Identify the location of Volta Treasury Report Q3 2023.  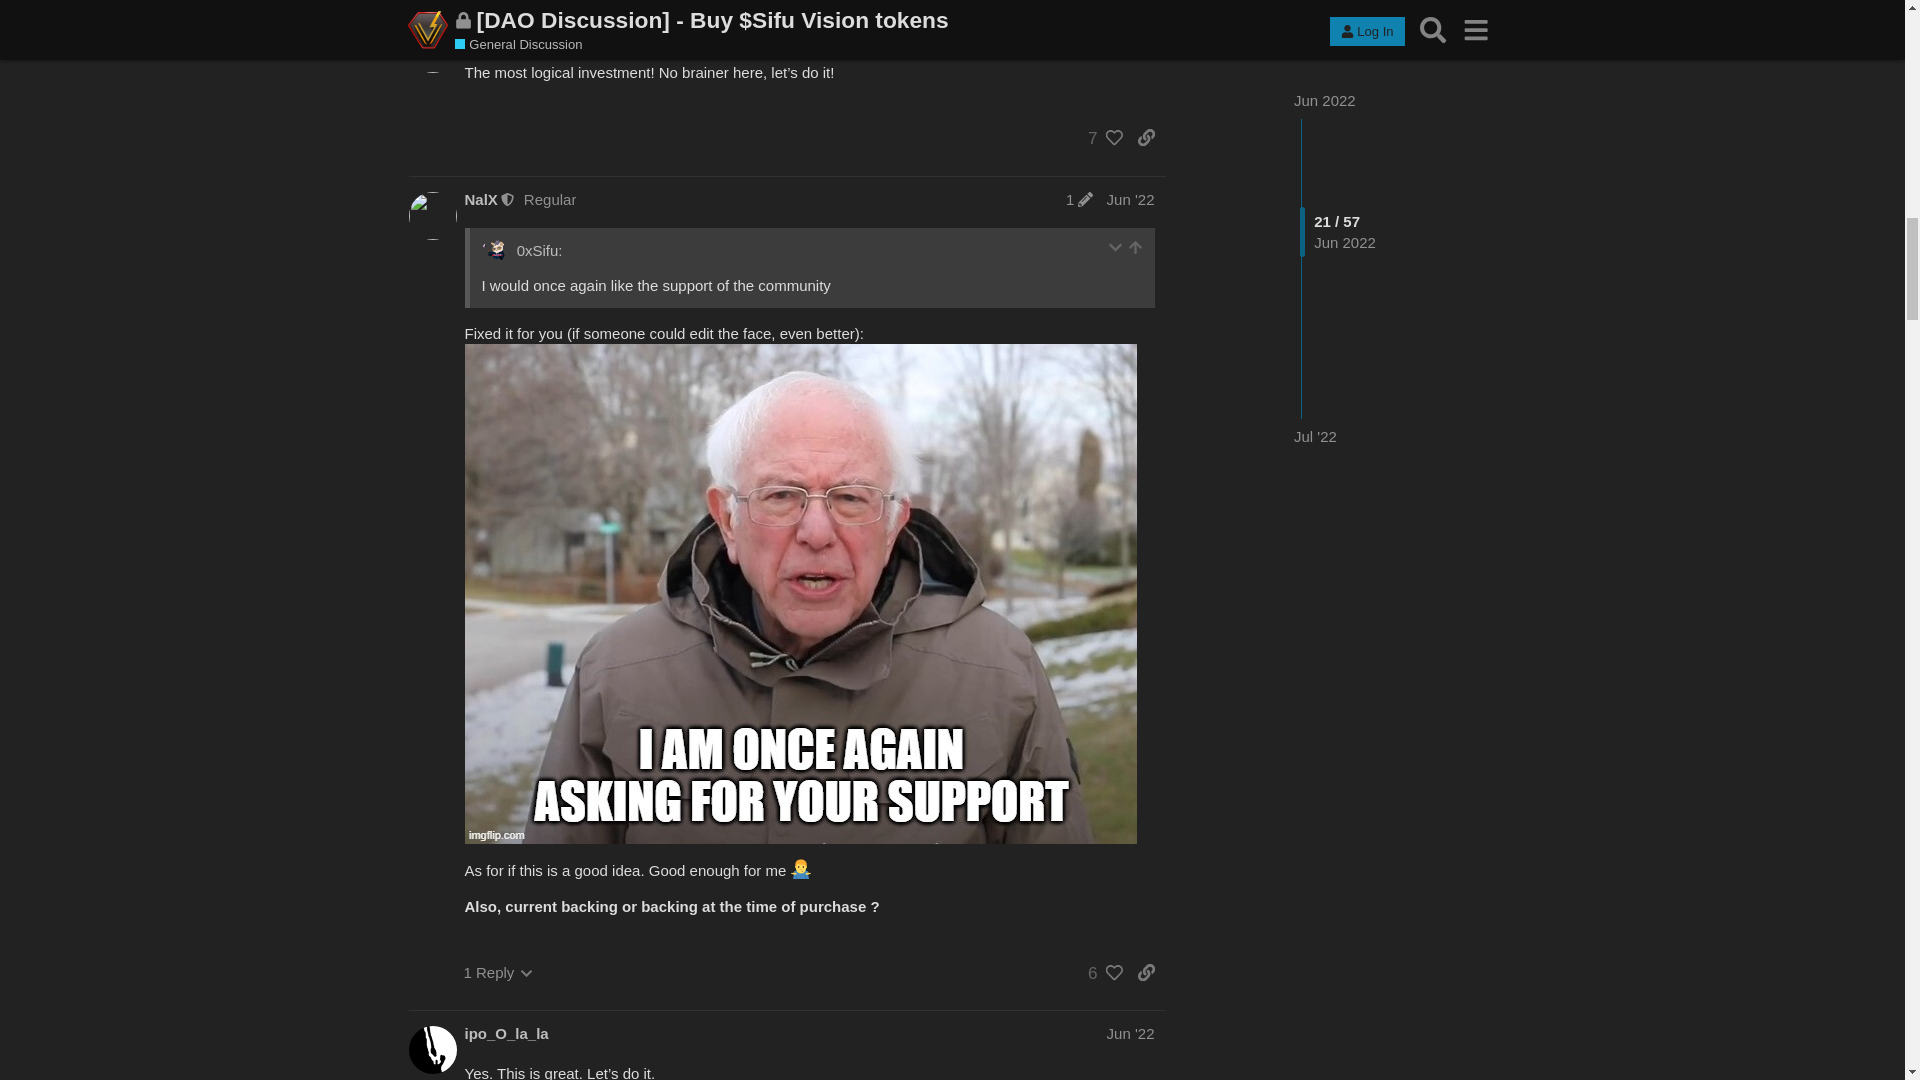
(782, 660).